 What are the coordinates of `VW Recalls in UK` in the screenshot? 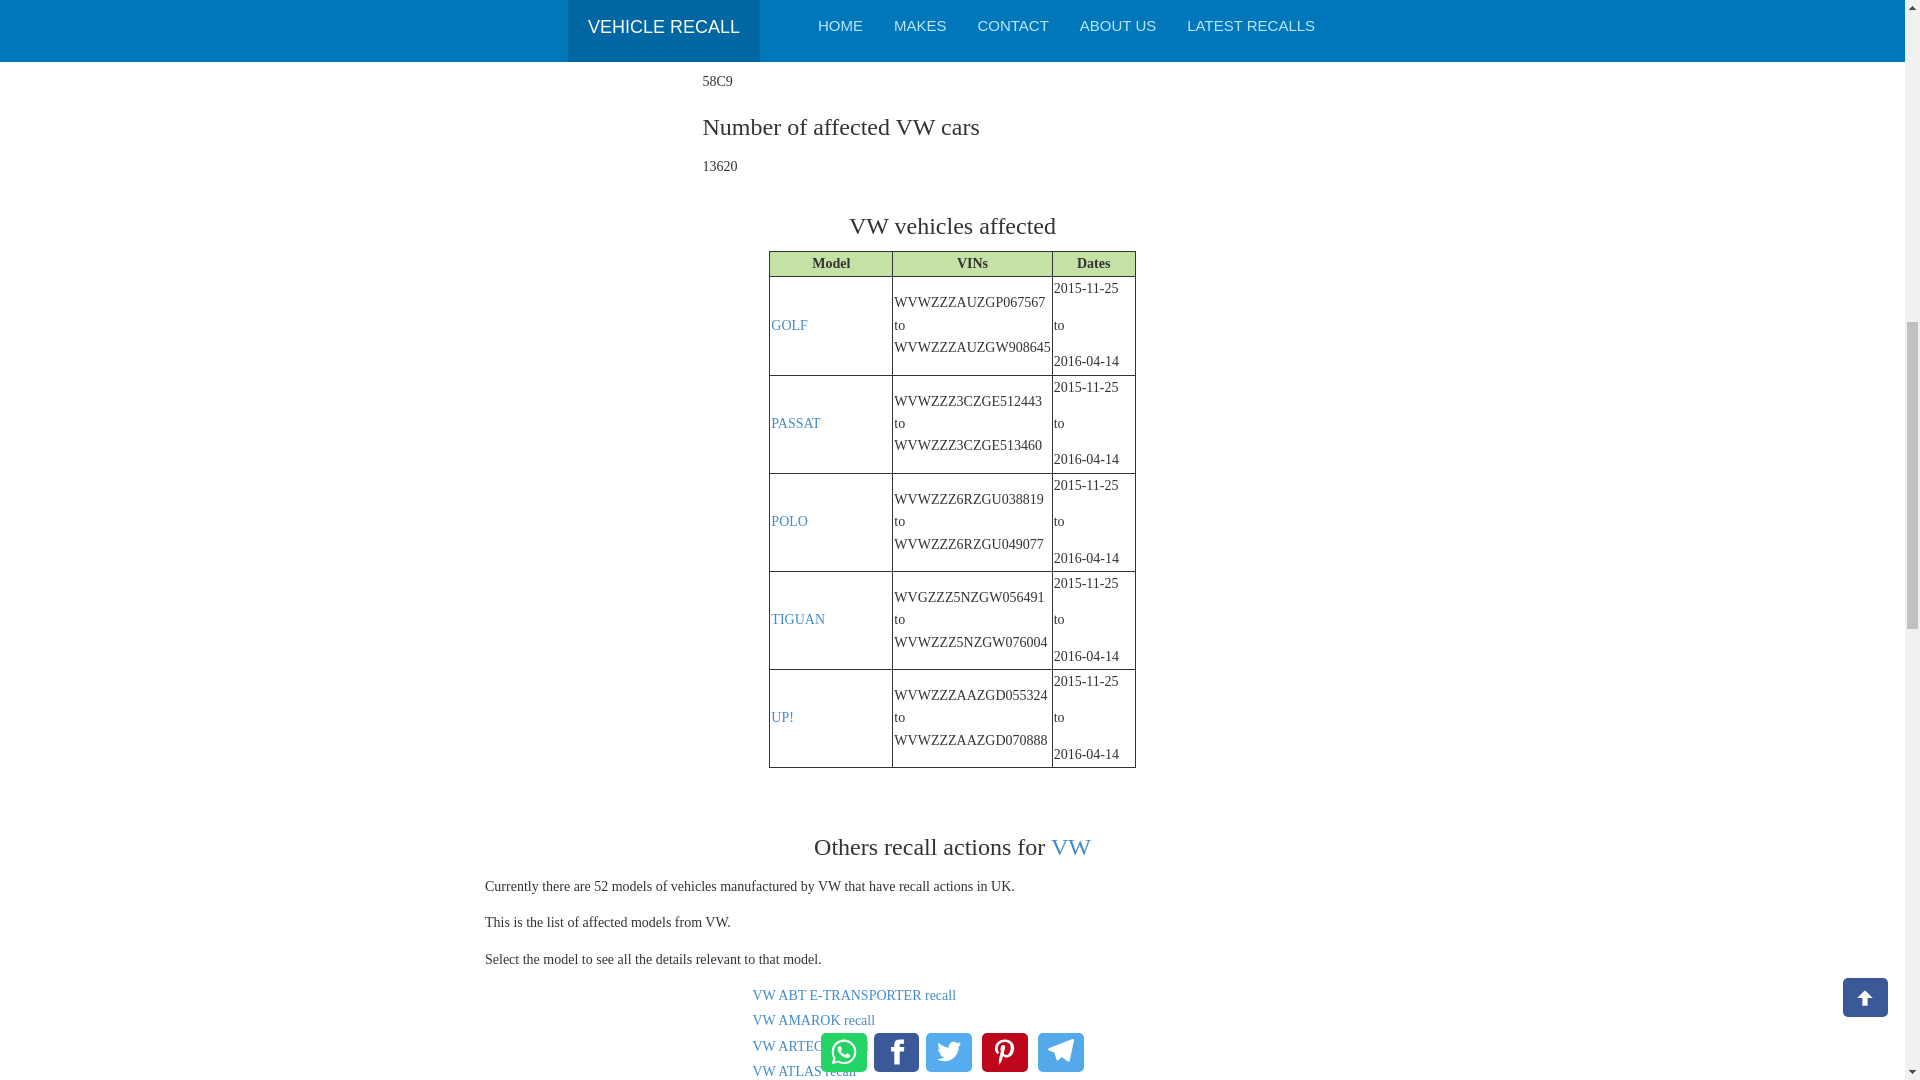 It's located at (1070, 846).